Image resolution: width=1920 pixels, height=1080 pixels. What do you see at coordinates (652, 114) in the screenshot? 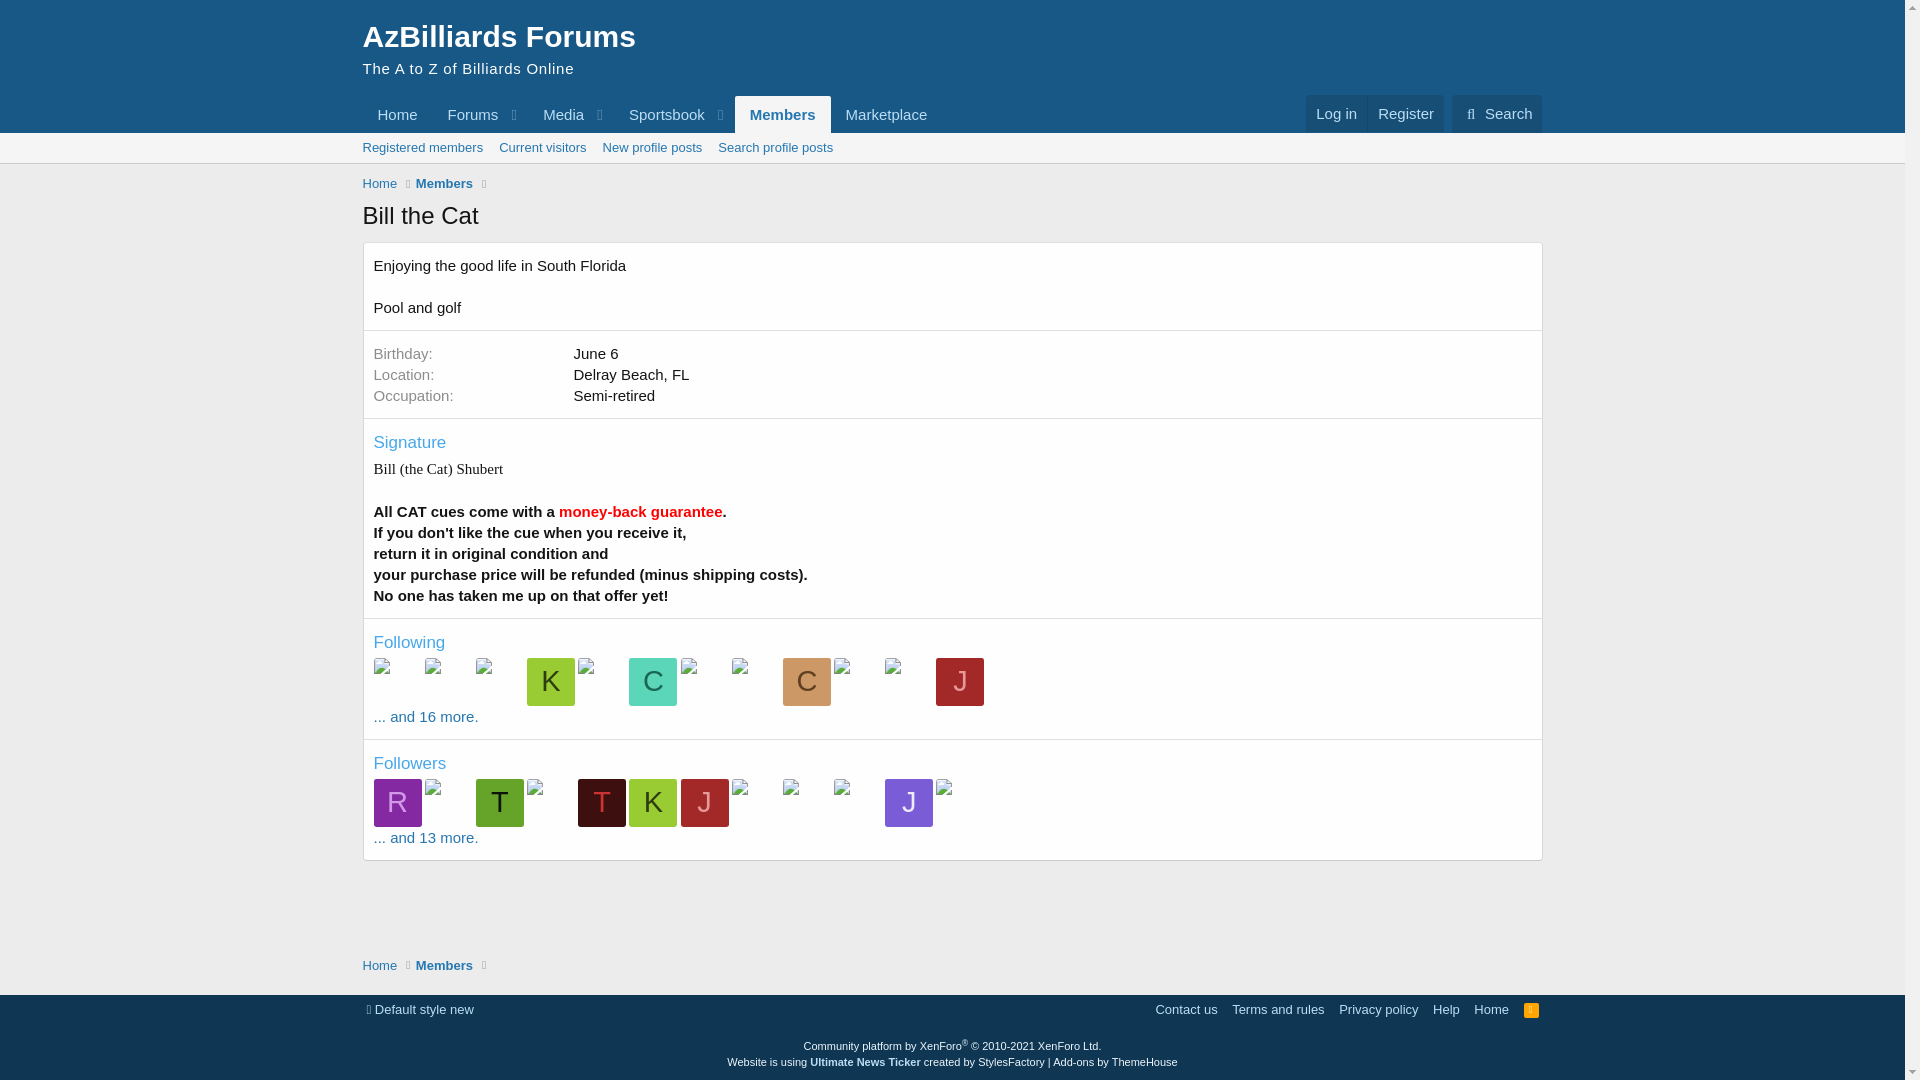
I see `Current visitors` at bounding box center [652, 114].